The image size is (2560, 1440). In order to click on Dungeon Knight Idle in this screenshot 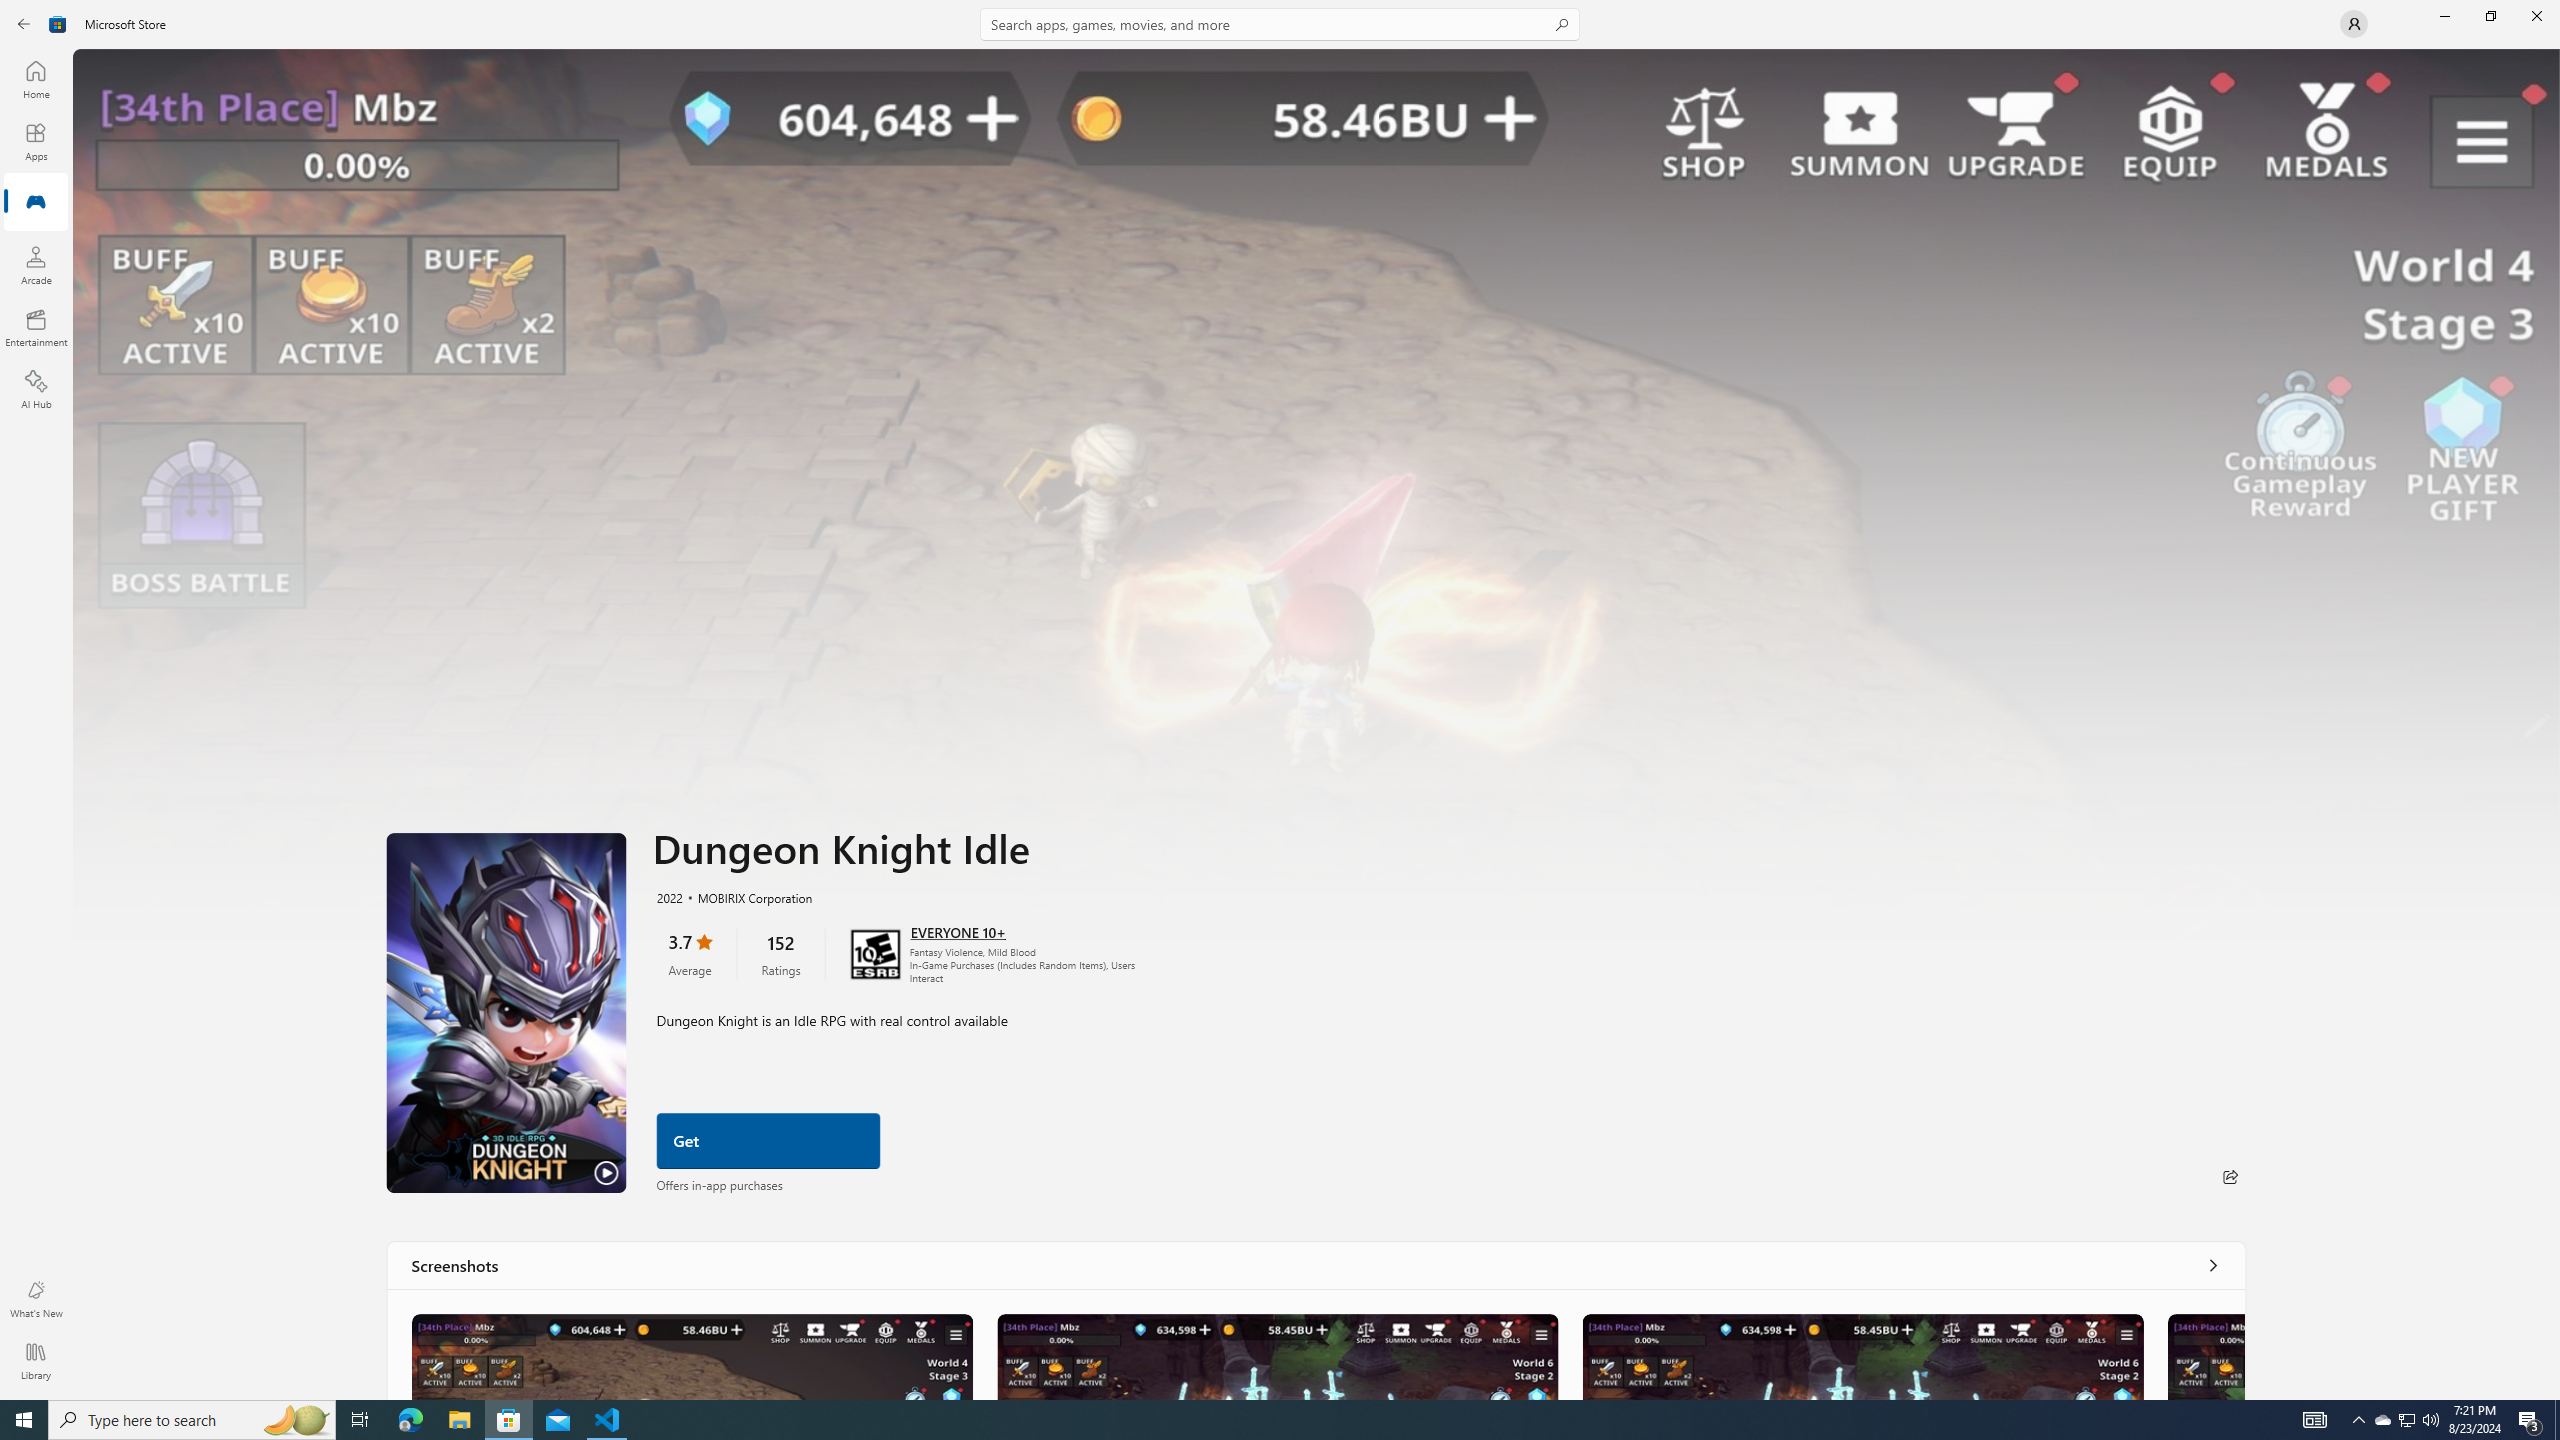, I will do `click(692, 1356)`.